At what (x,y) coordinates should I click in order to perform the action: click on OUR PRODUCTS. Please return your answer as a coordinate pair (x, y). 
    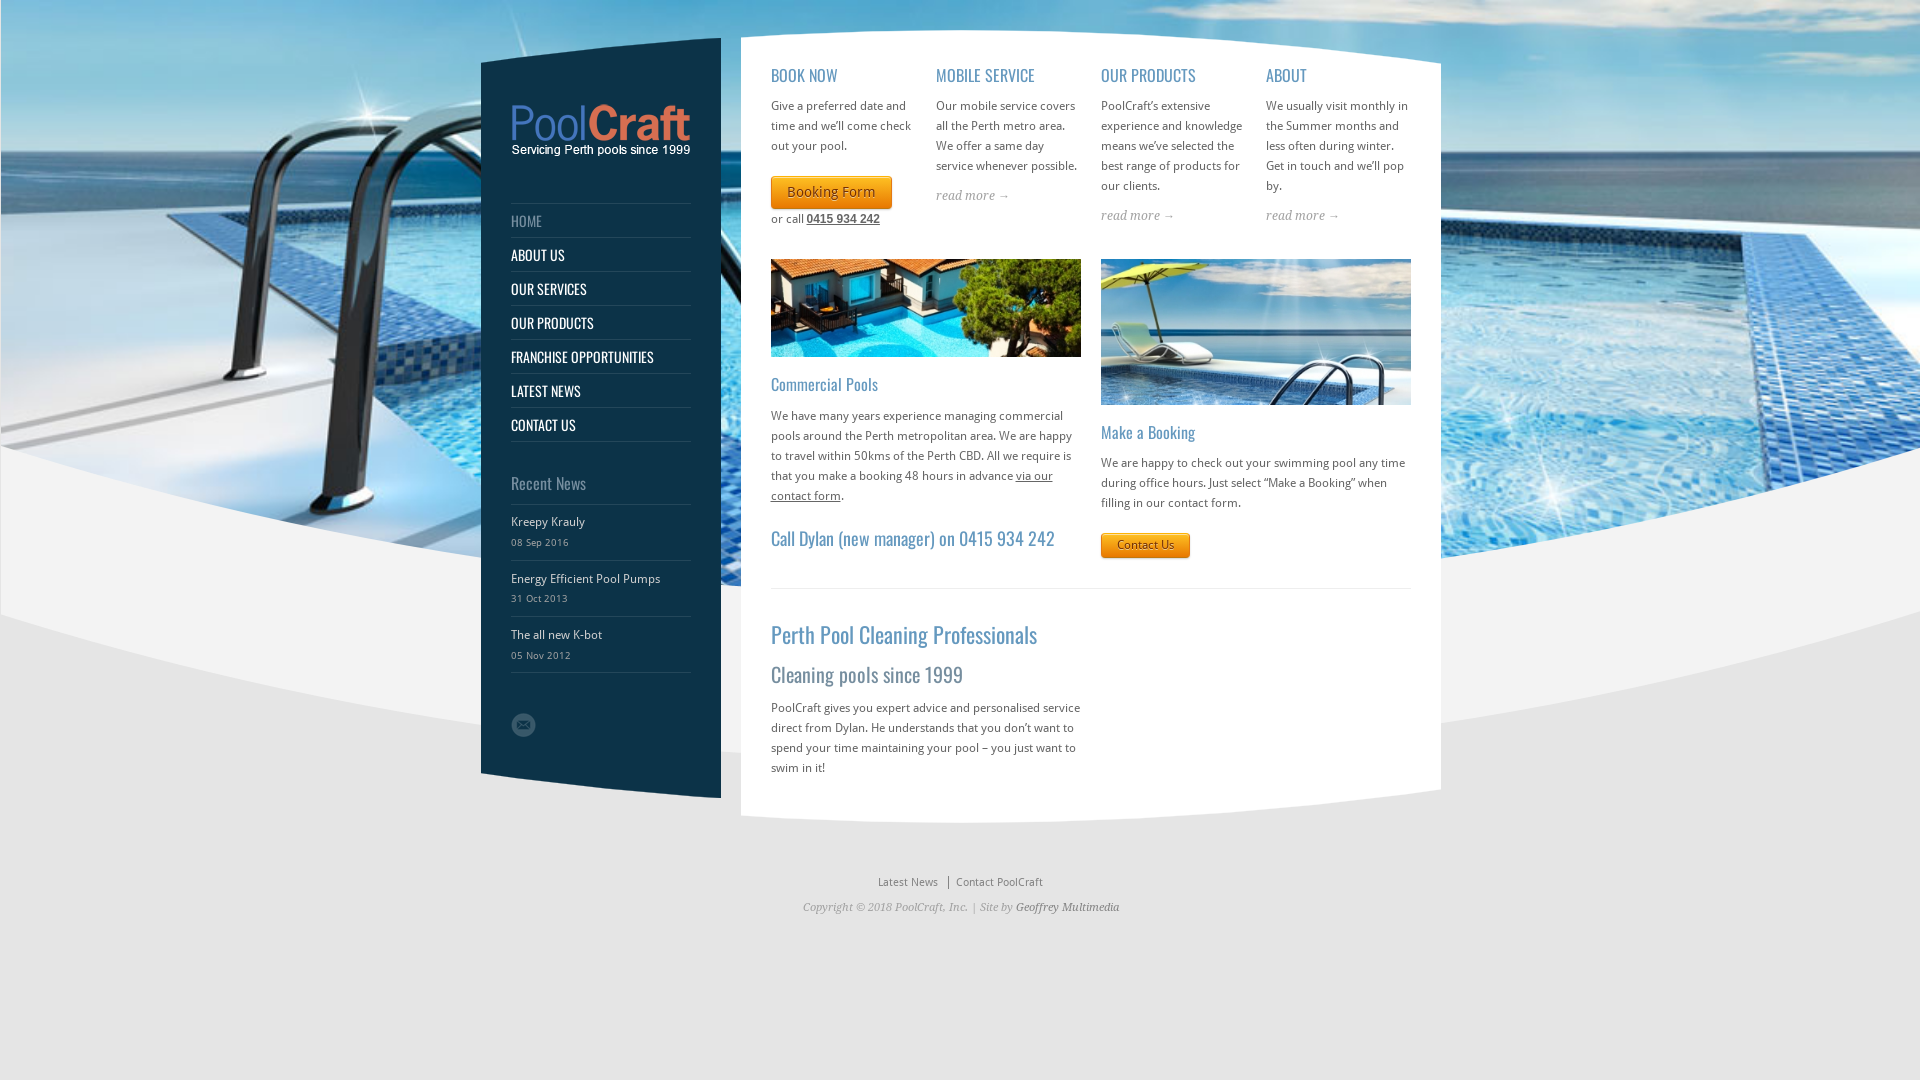
    Looking at the image, I should click on (1148, 75).